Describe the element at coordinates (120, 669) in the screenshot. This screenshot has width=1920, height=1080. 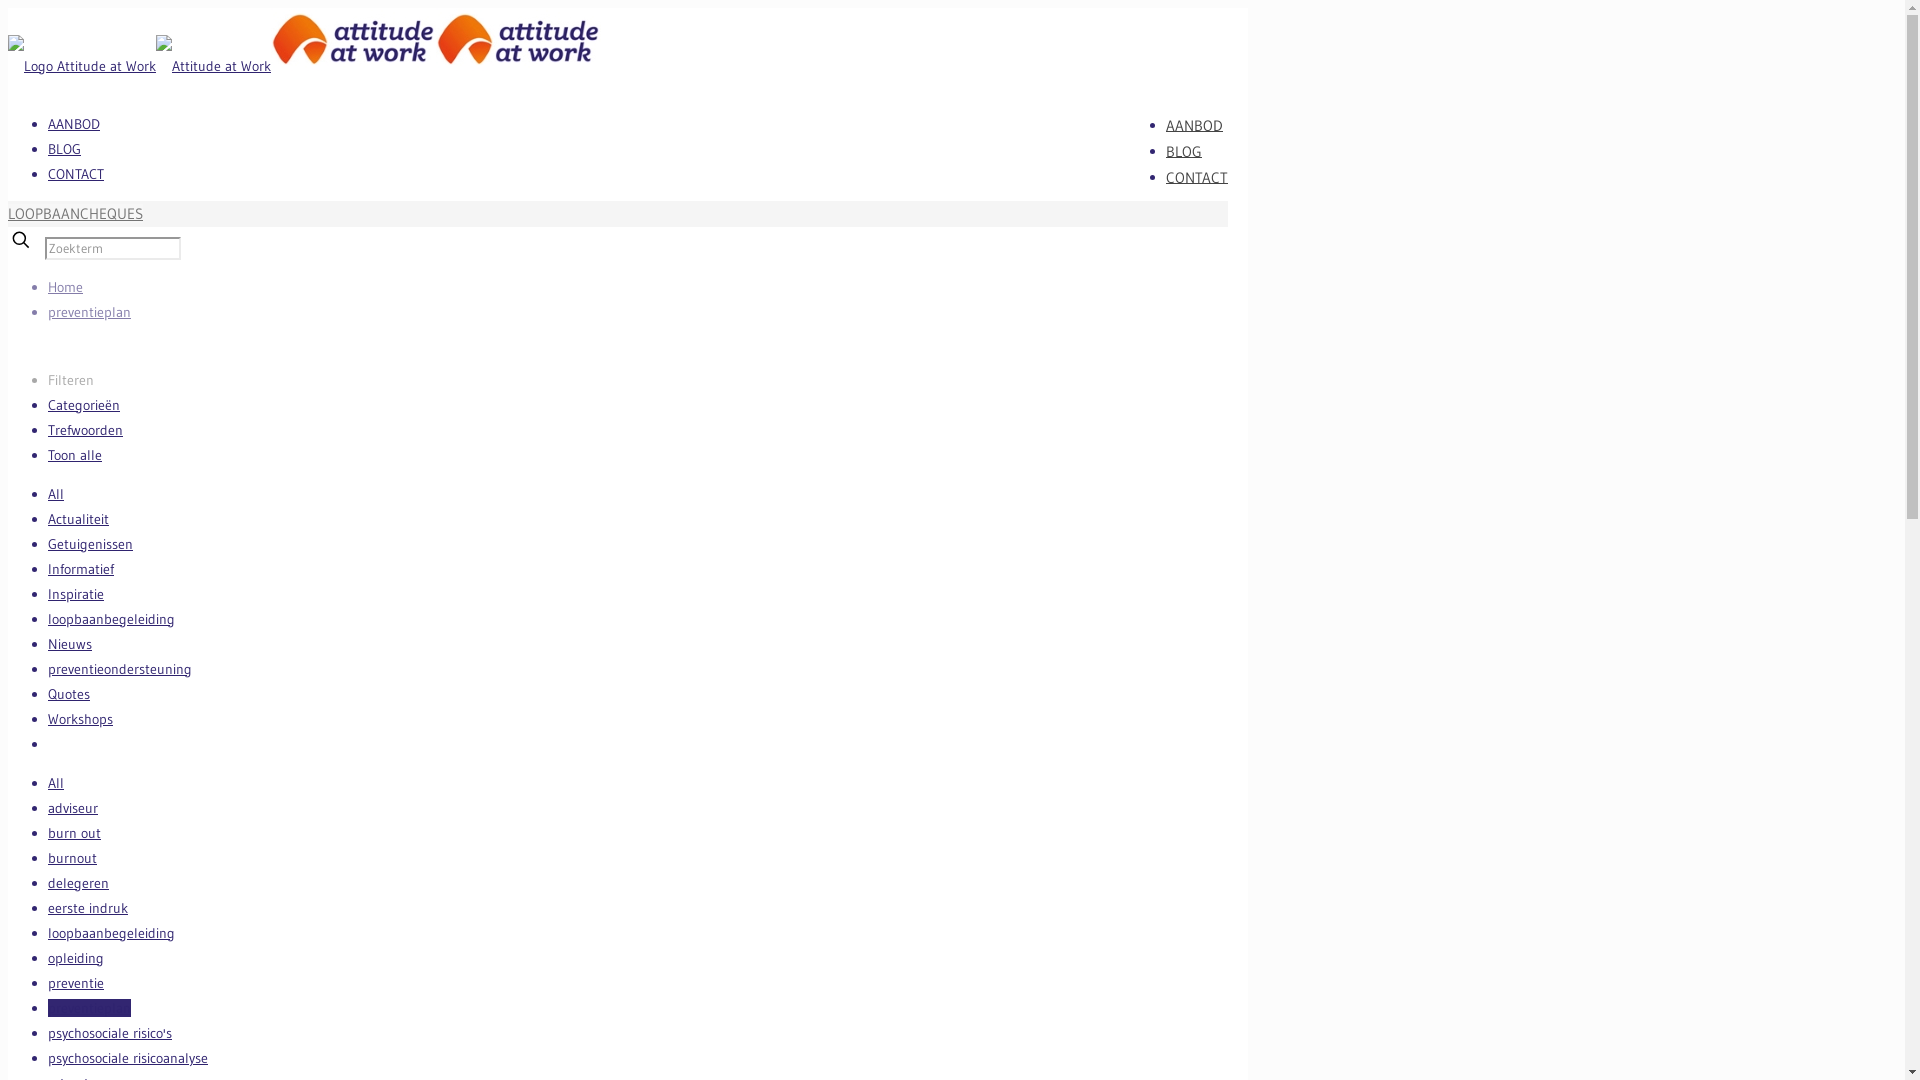
I see `preventieondersteuning` at that location.